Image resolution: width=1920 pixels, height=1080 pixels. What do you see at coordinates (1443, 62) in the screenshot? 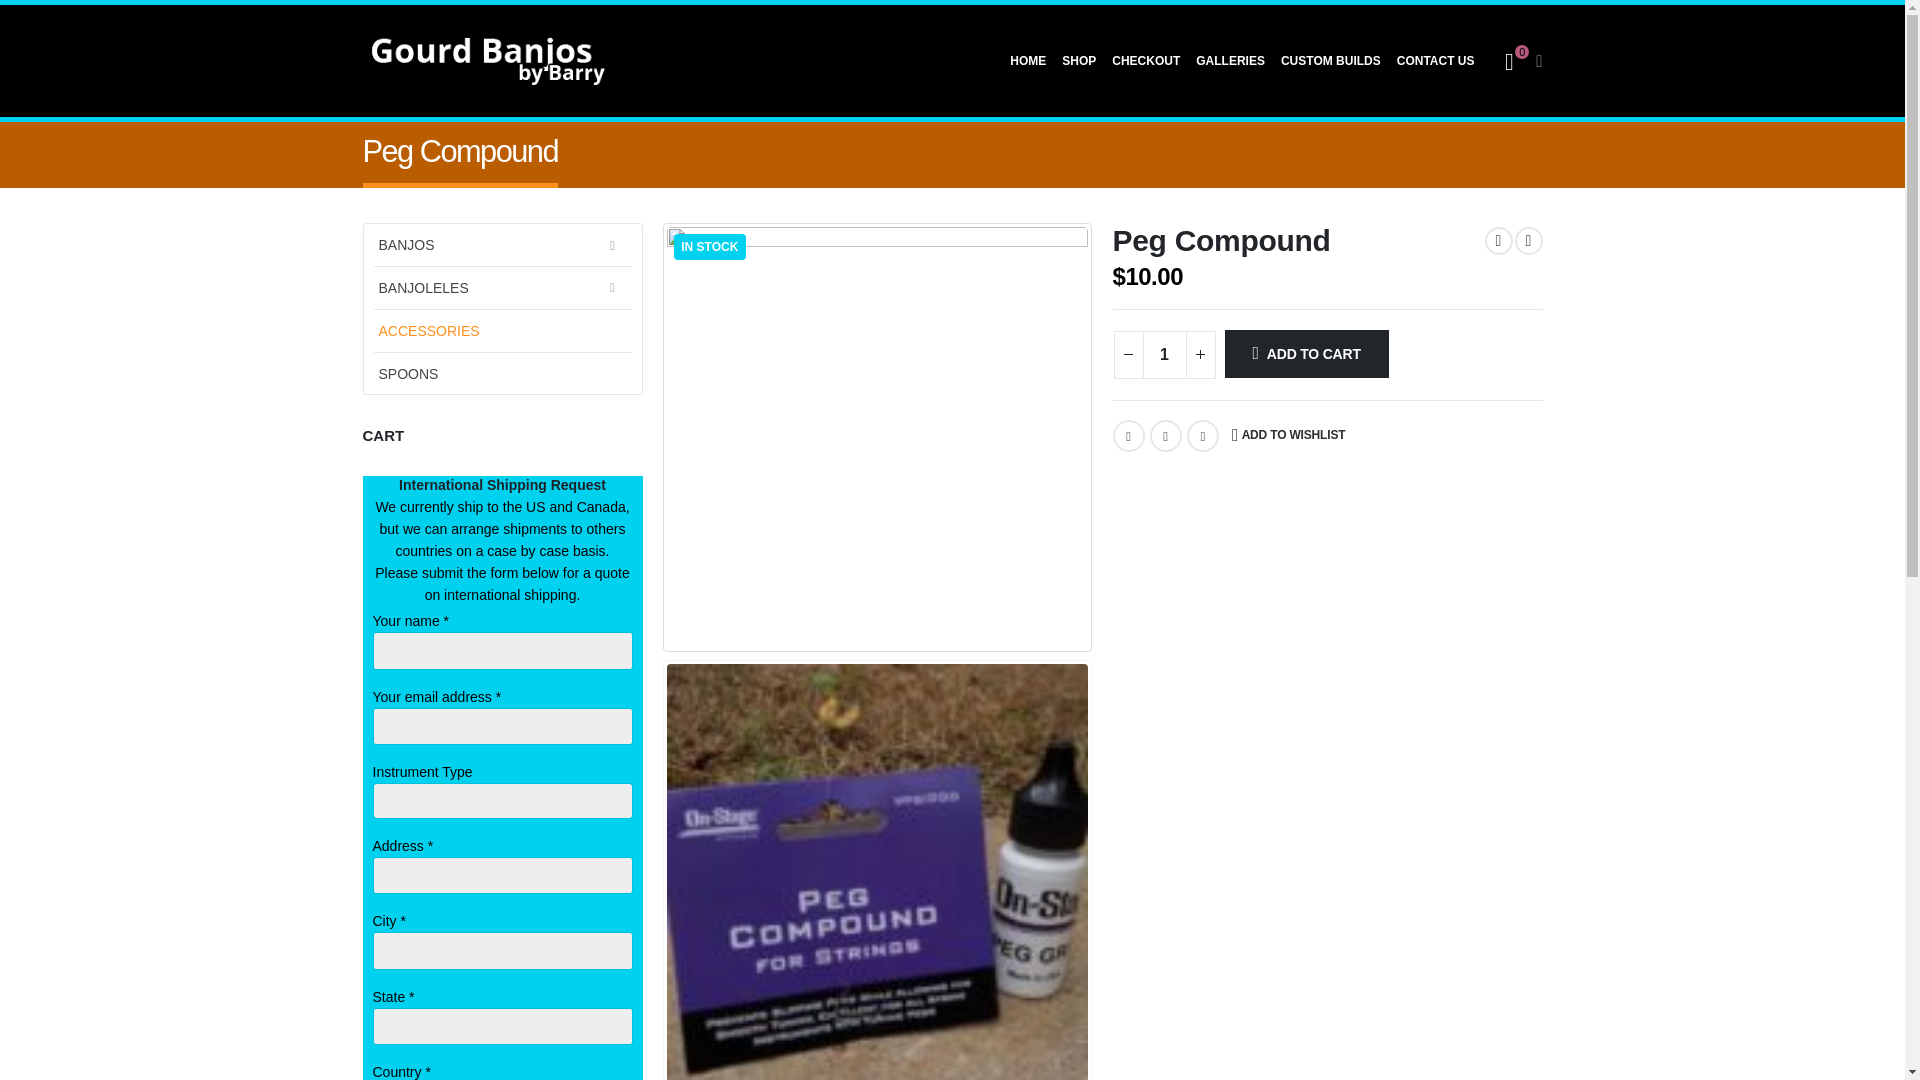
I see `CONTACT US` at bounding box center [1443, 62].